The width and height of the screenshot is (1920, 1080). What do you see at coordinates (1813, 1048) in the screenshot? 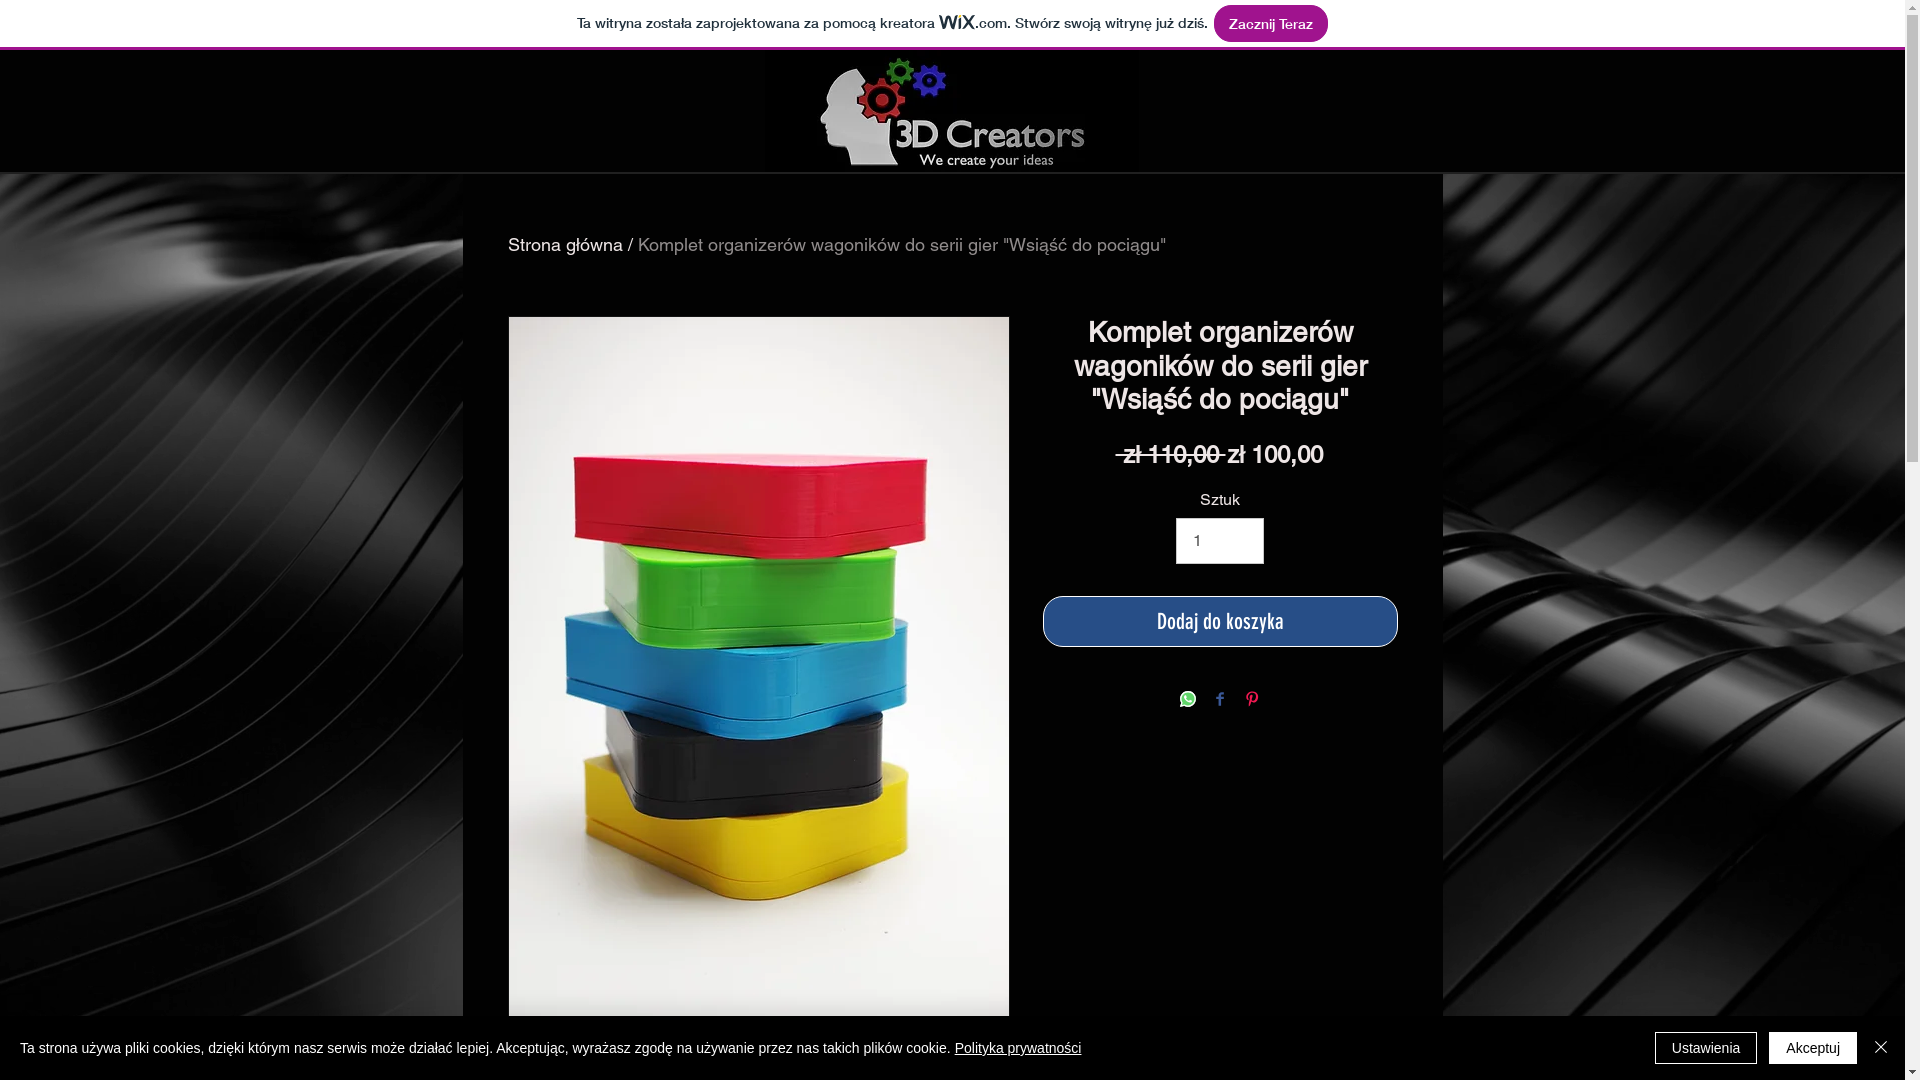
I see `Akceptuj` at bounding box center [1813, 1048].